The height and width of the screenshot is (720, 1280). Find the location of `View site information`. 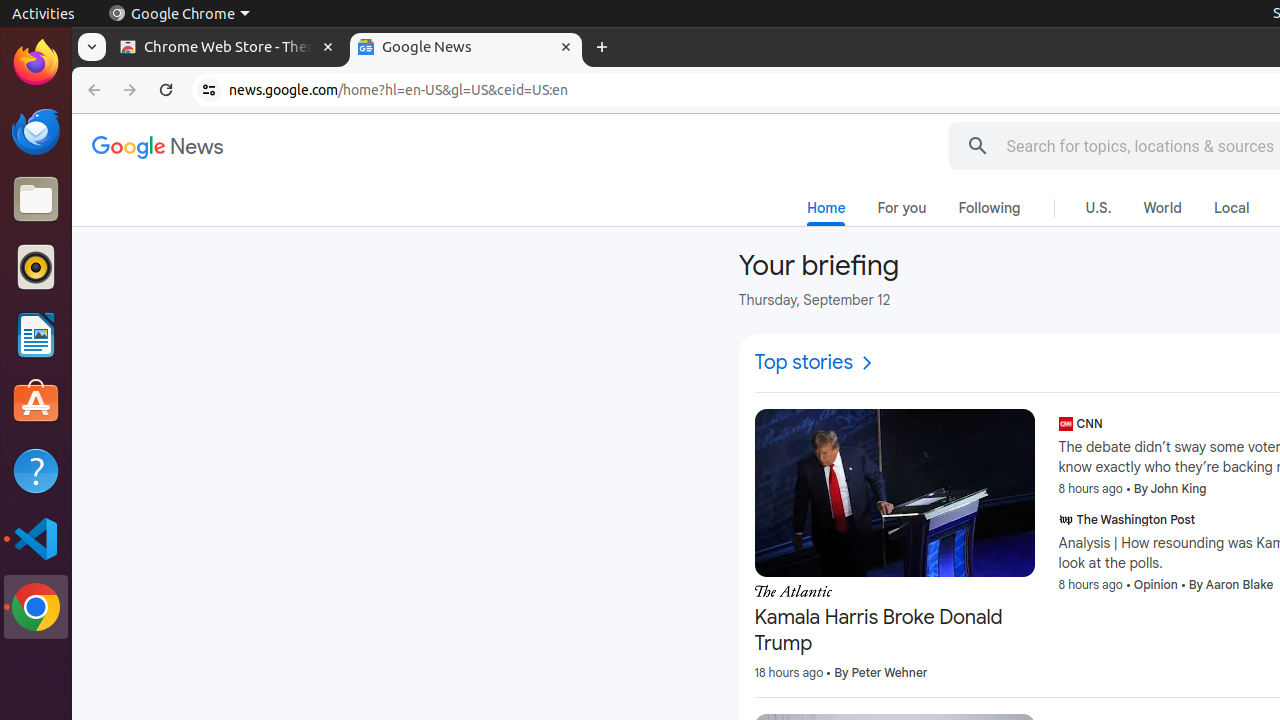

View site information is located at coordinates (209, 90).